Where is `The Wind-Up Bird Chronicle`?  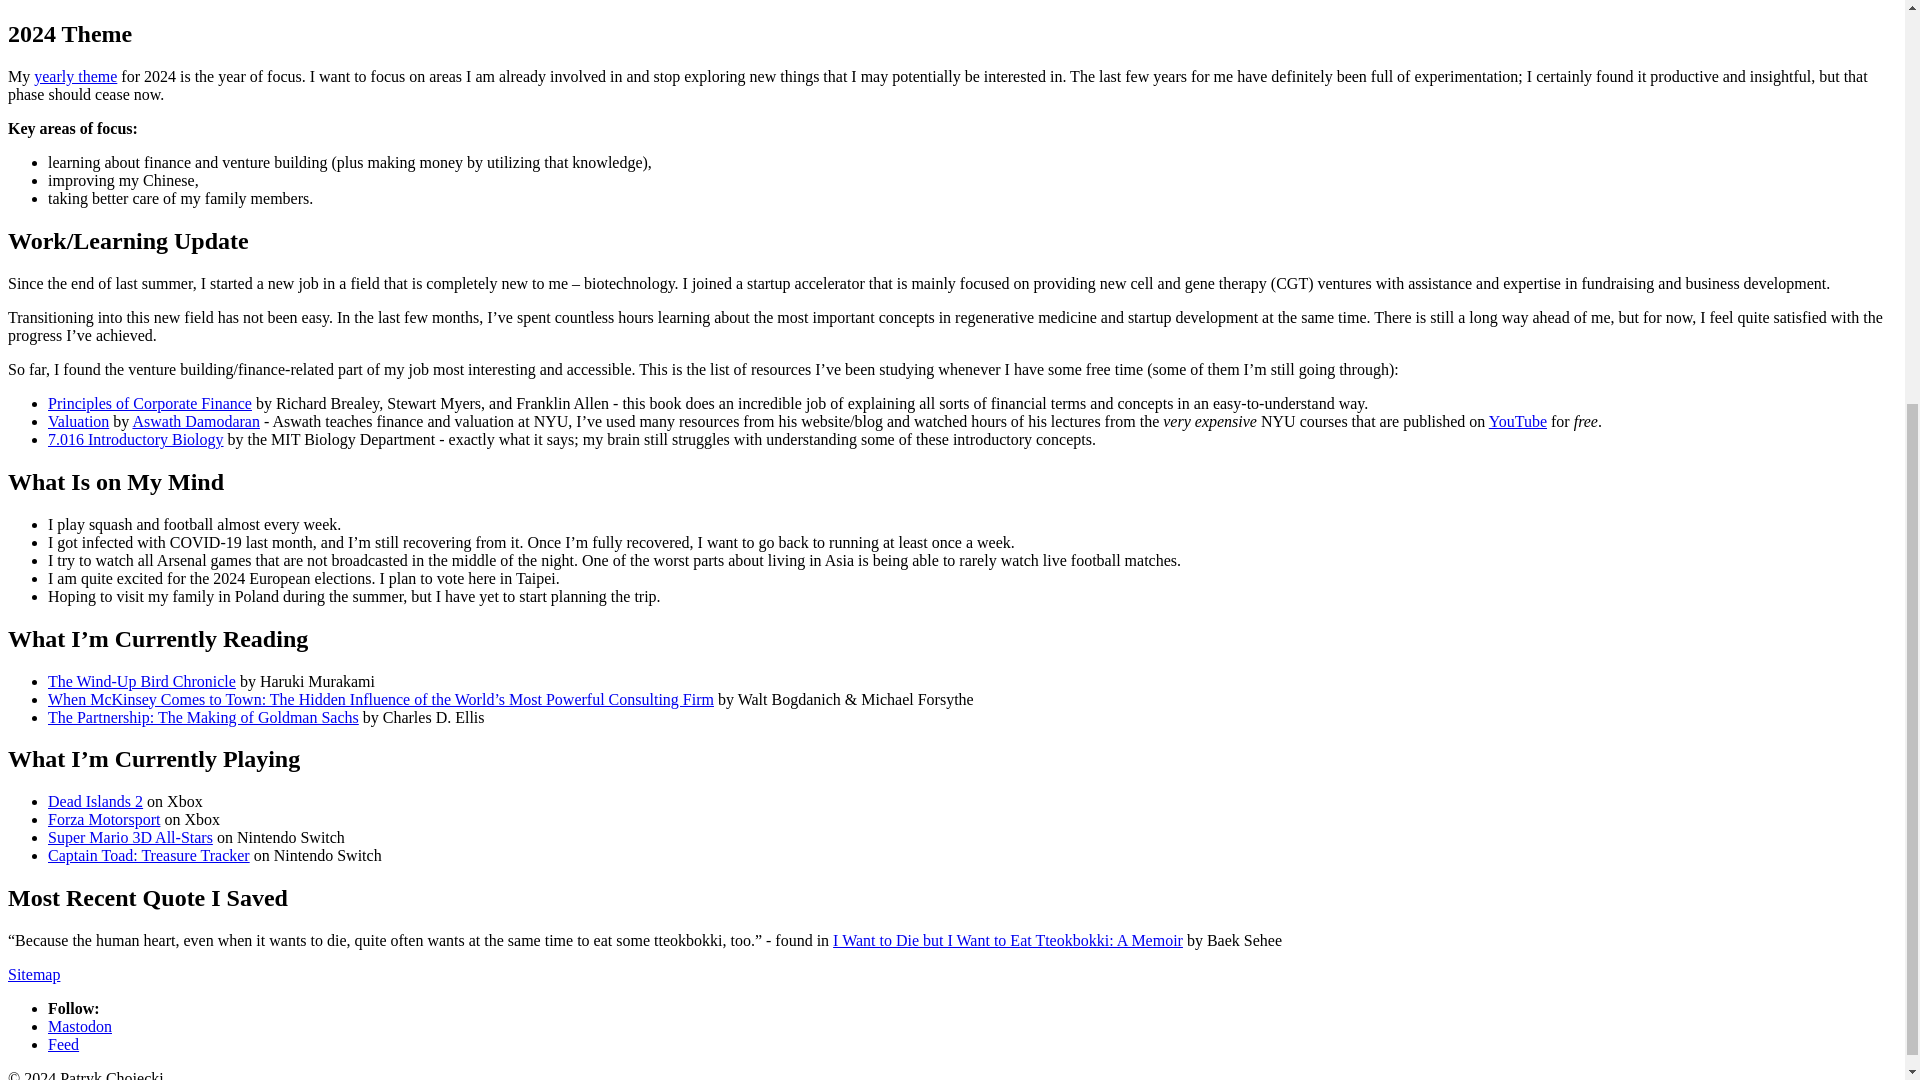
The Wind-Up Bird Chronicle is located at coordinates (142, 681).